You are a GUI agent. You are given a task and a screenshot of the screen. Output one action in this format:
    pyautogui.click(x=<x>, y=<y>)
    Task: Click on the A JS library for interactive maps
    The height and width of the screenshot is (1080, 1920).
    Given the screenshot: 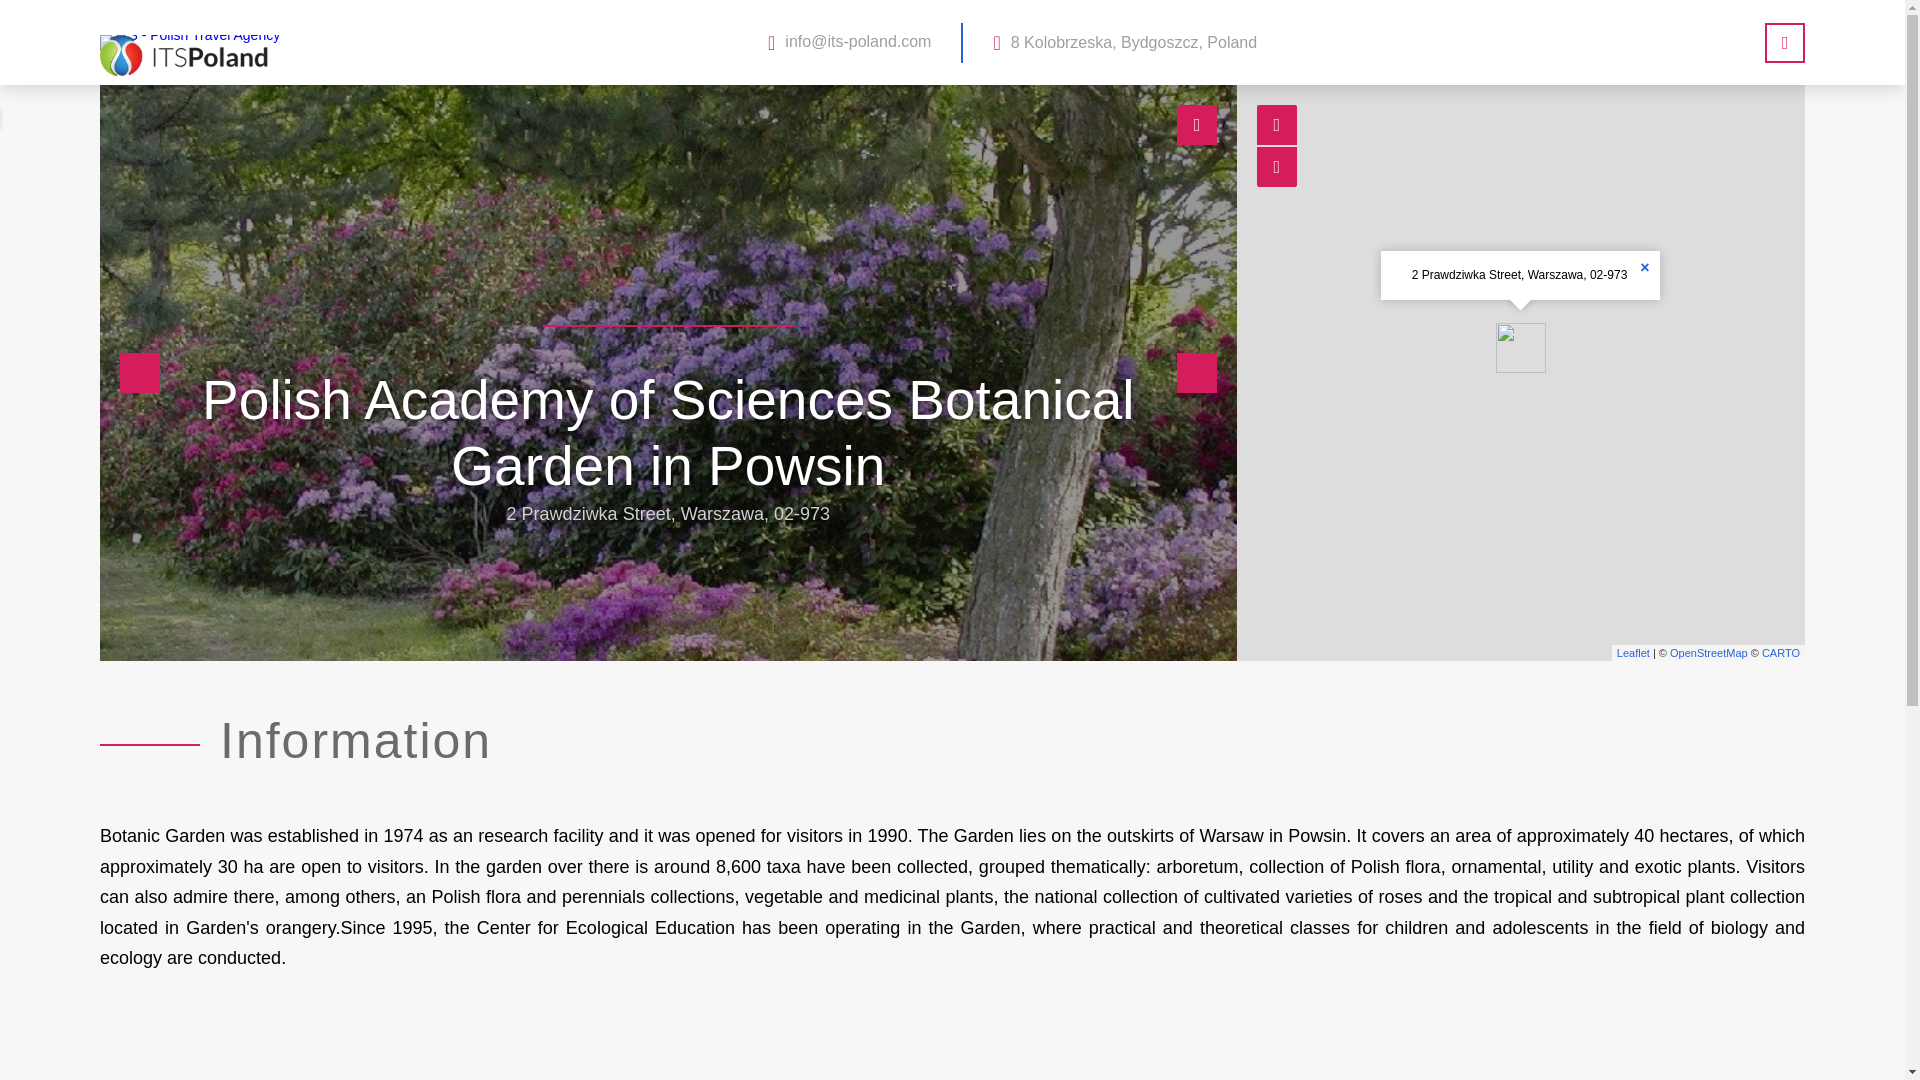 What is the action you would take?
    pyautogui.click(x=1632, y=652)
    